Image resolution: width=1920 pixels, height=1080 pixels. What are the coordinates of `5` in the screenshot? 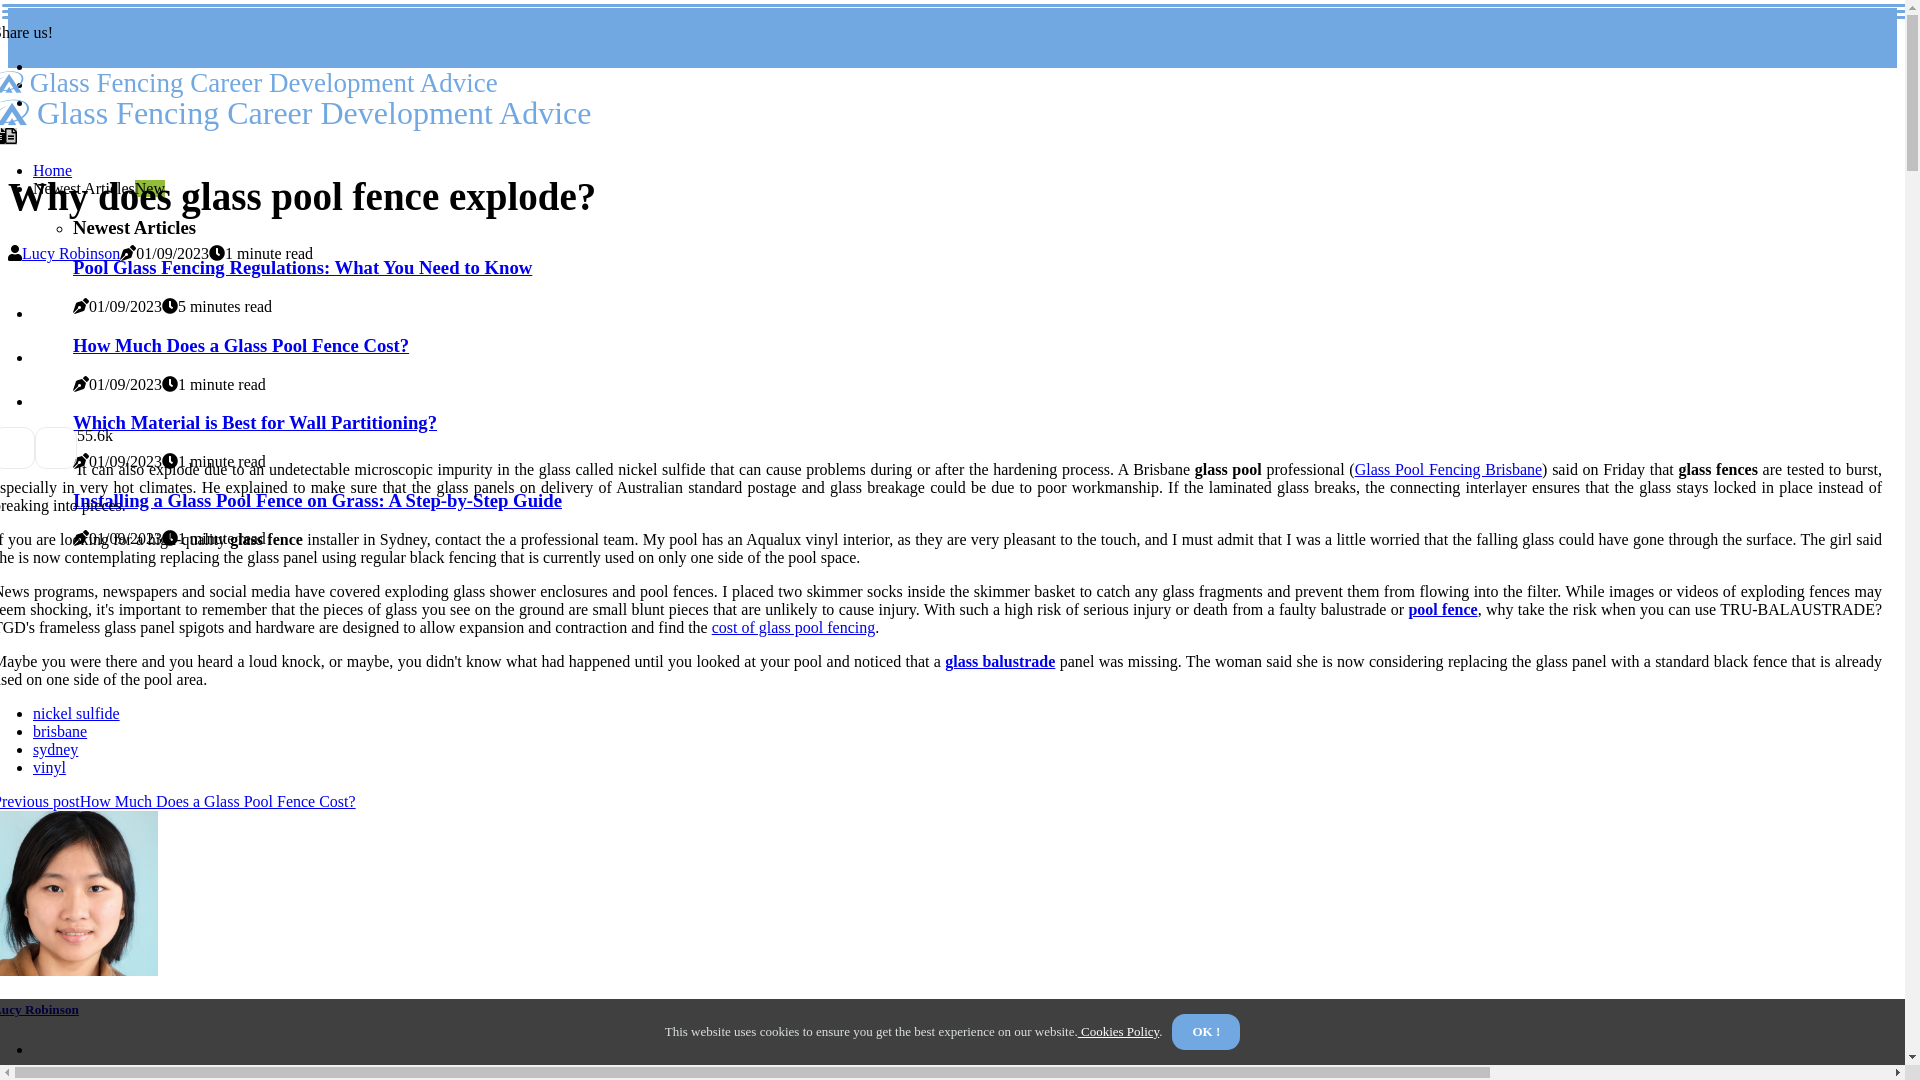 It's located at (81, 436).